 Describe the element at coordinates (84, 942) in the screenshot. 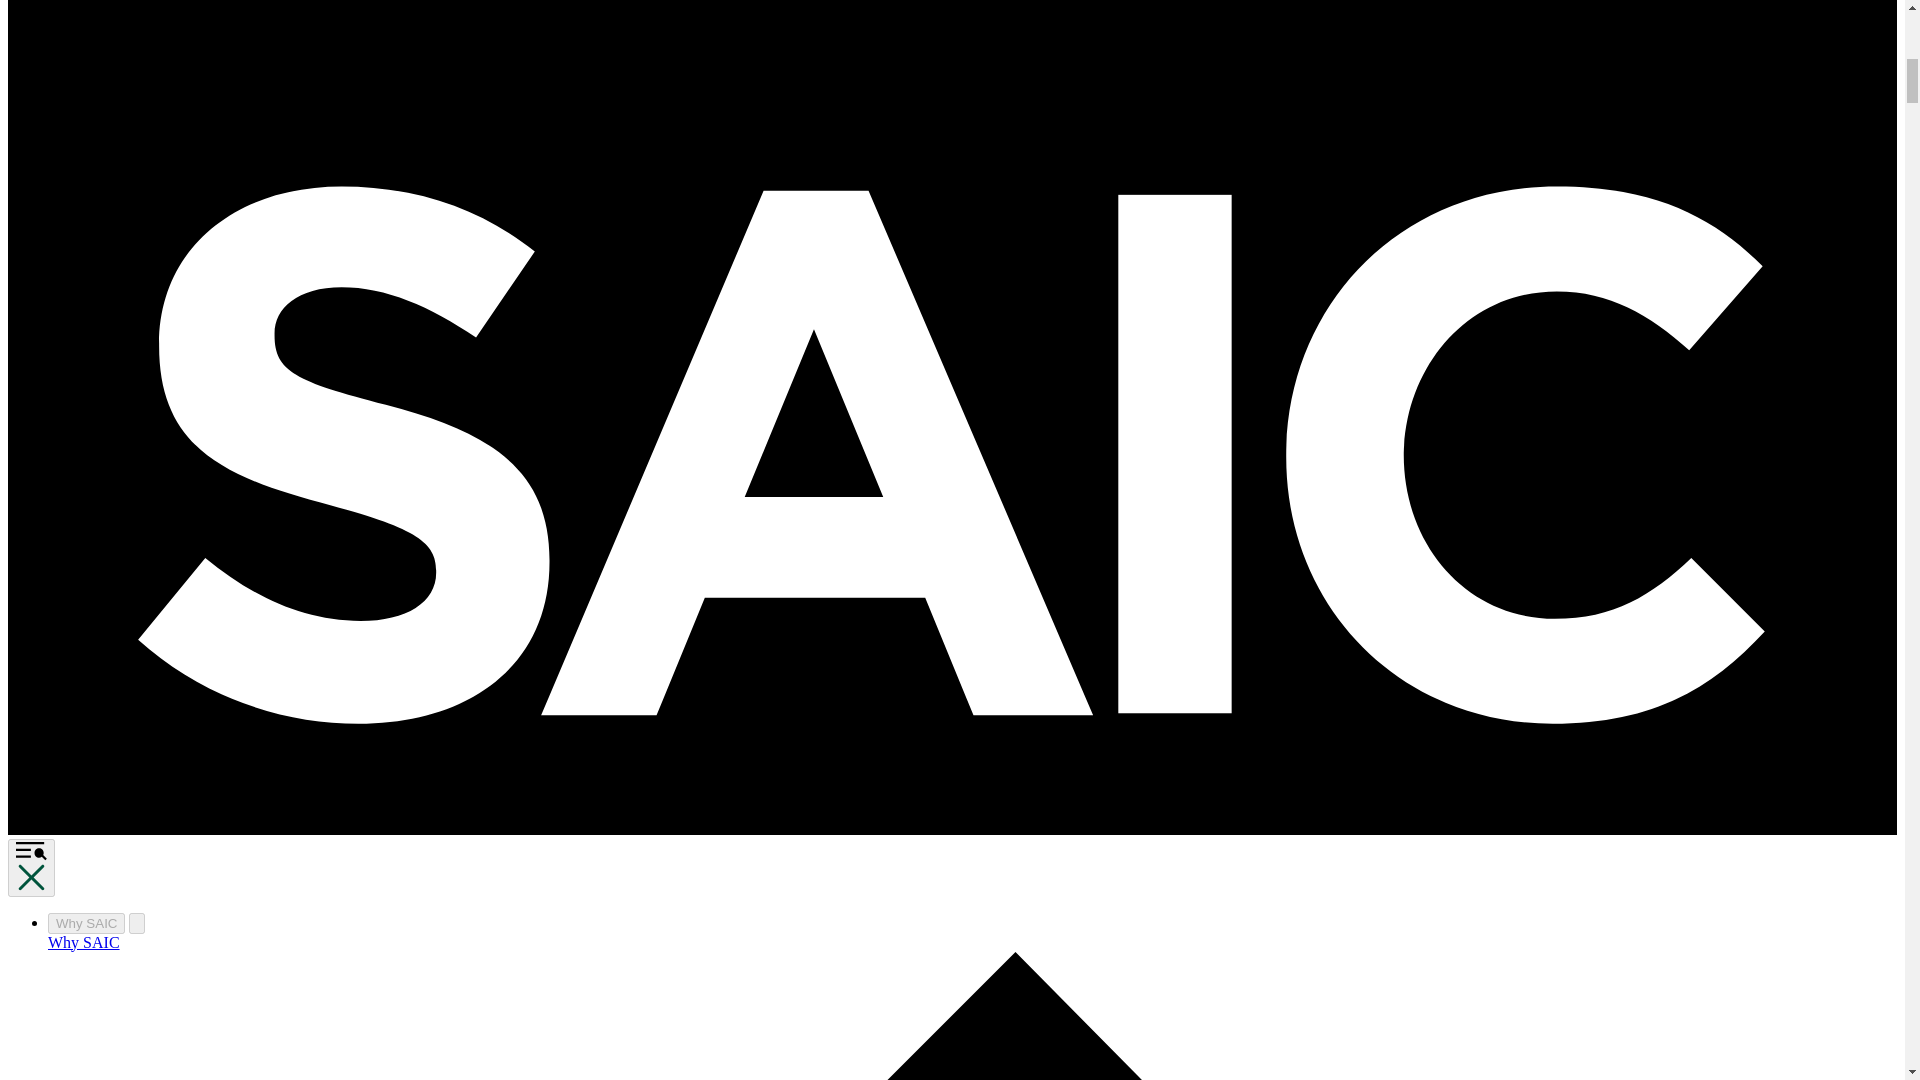

I see `Why SAIC` at that location.